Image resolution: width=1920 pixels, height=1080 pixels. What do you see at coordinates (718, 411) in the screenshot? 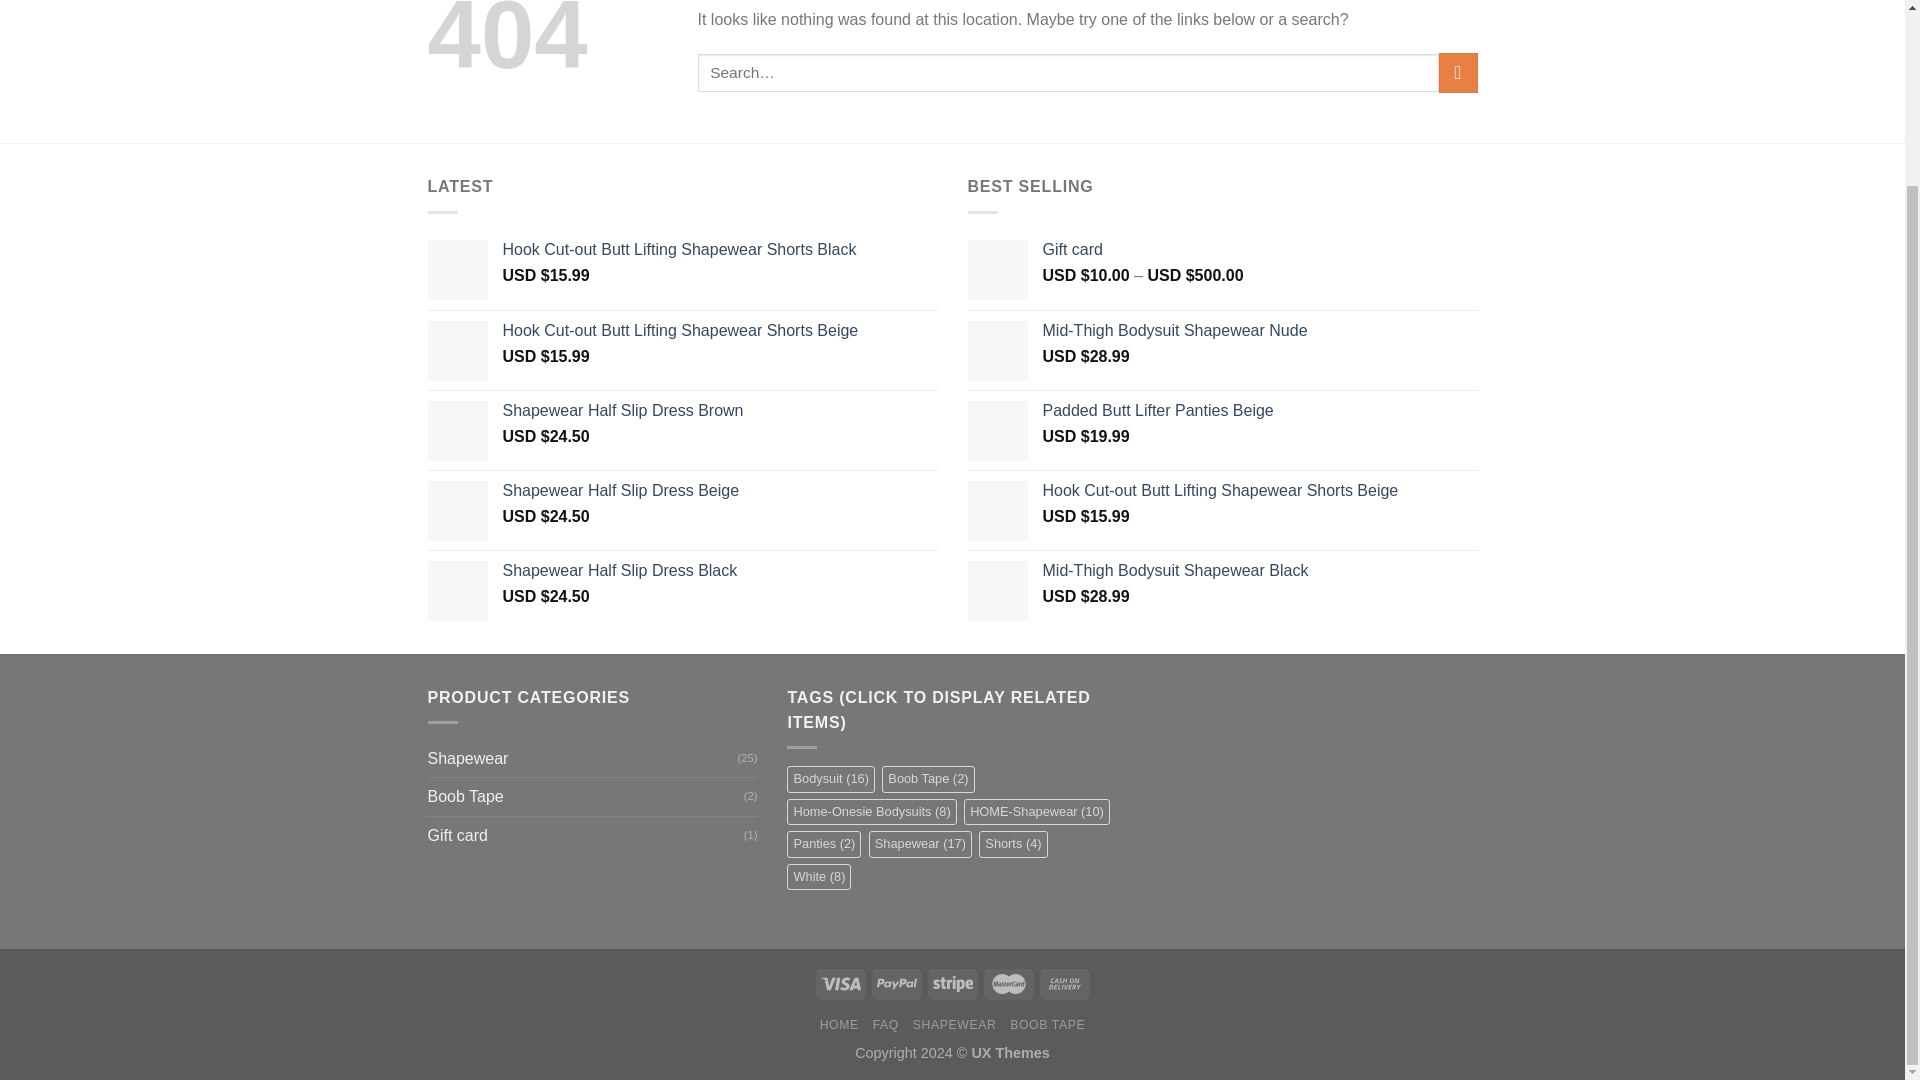
I see `Shapewear Half Slip Dress Brown` at bounding box center [718, 411].